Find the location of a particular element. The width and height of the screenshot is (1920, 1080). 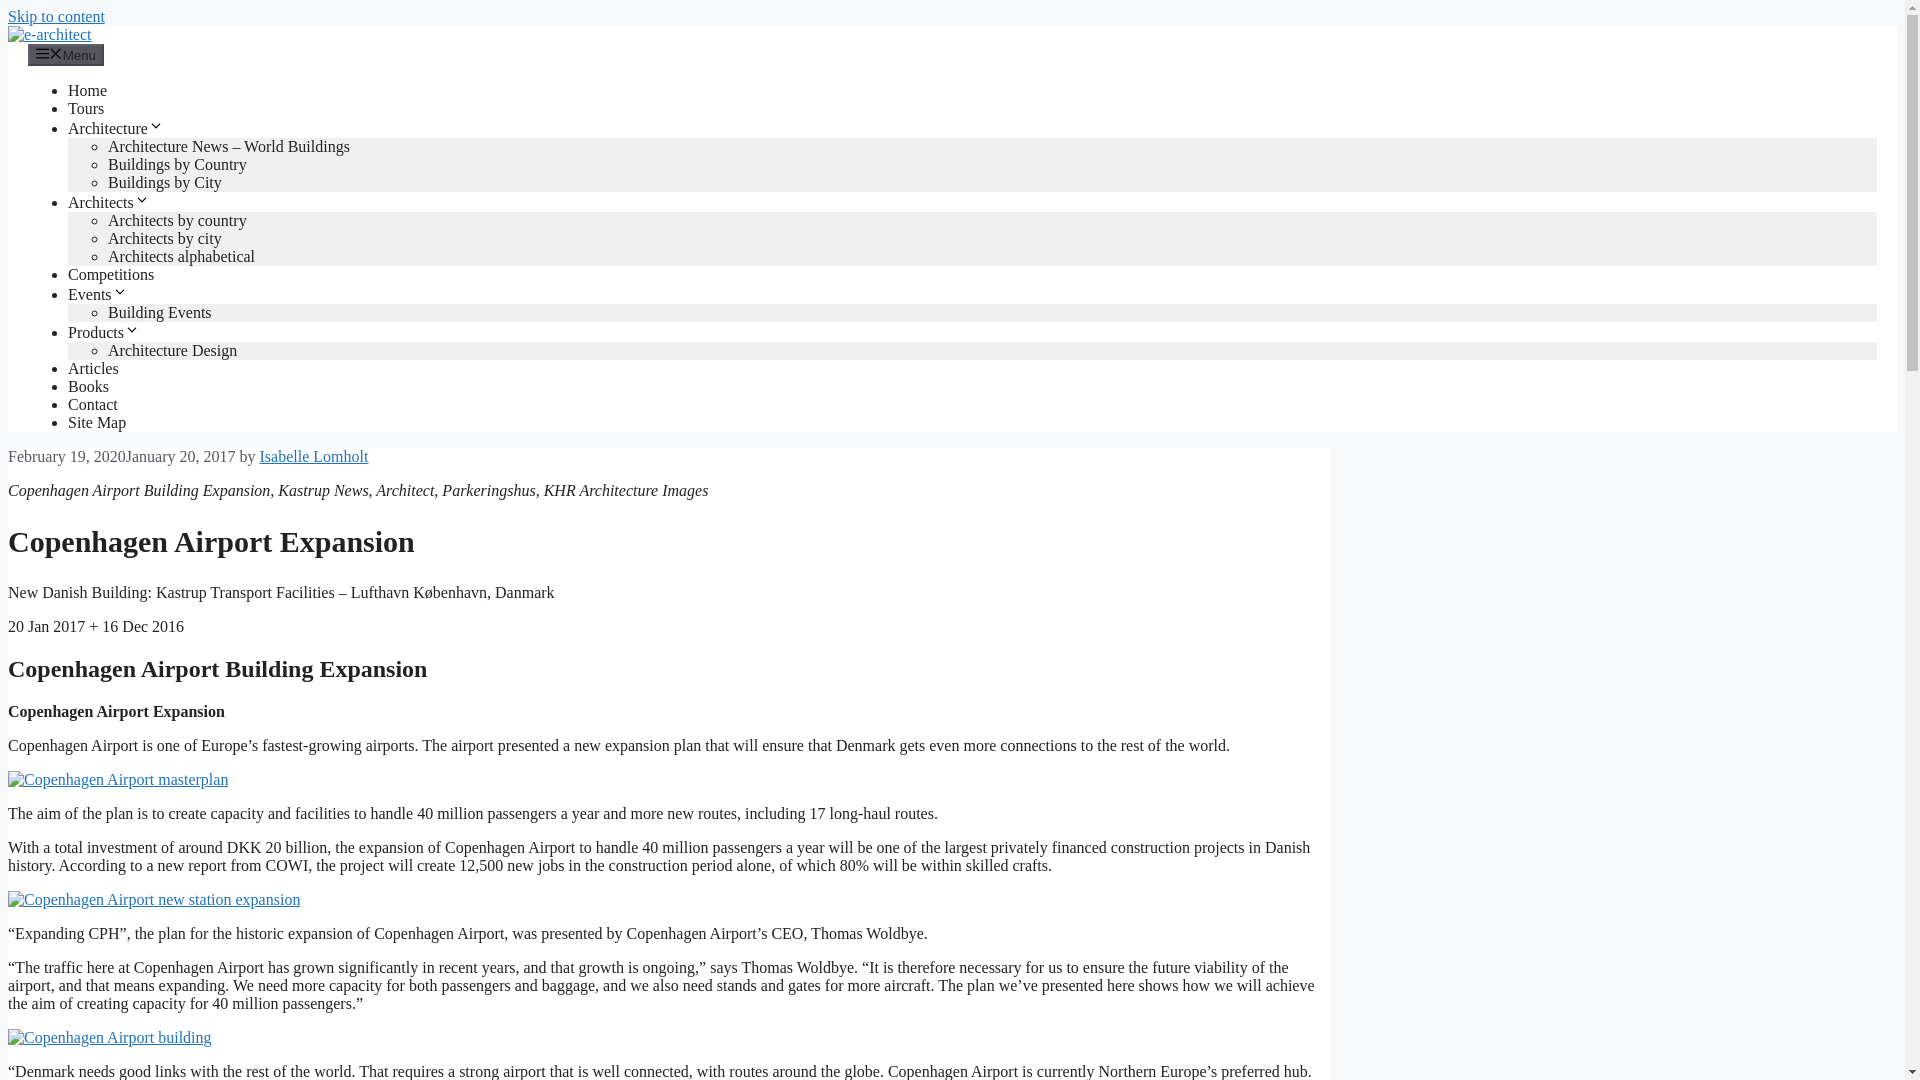

Menu is located at coordinates (66, 54).